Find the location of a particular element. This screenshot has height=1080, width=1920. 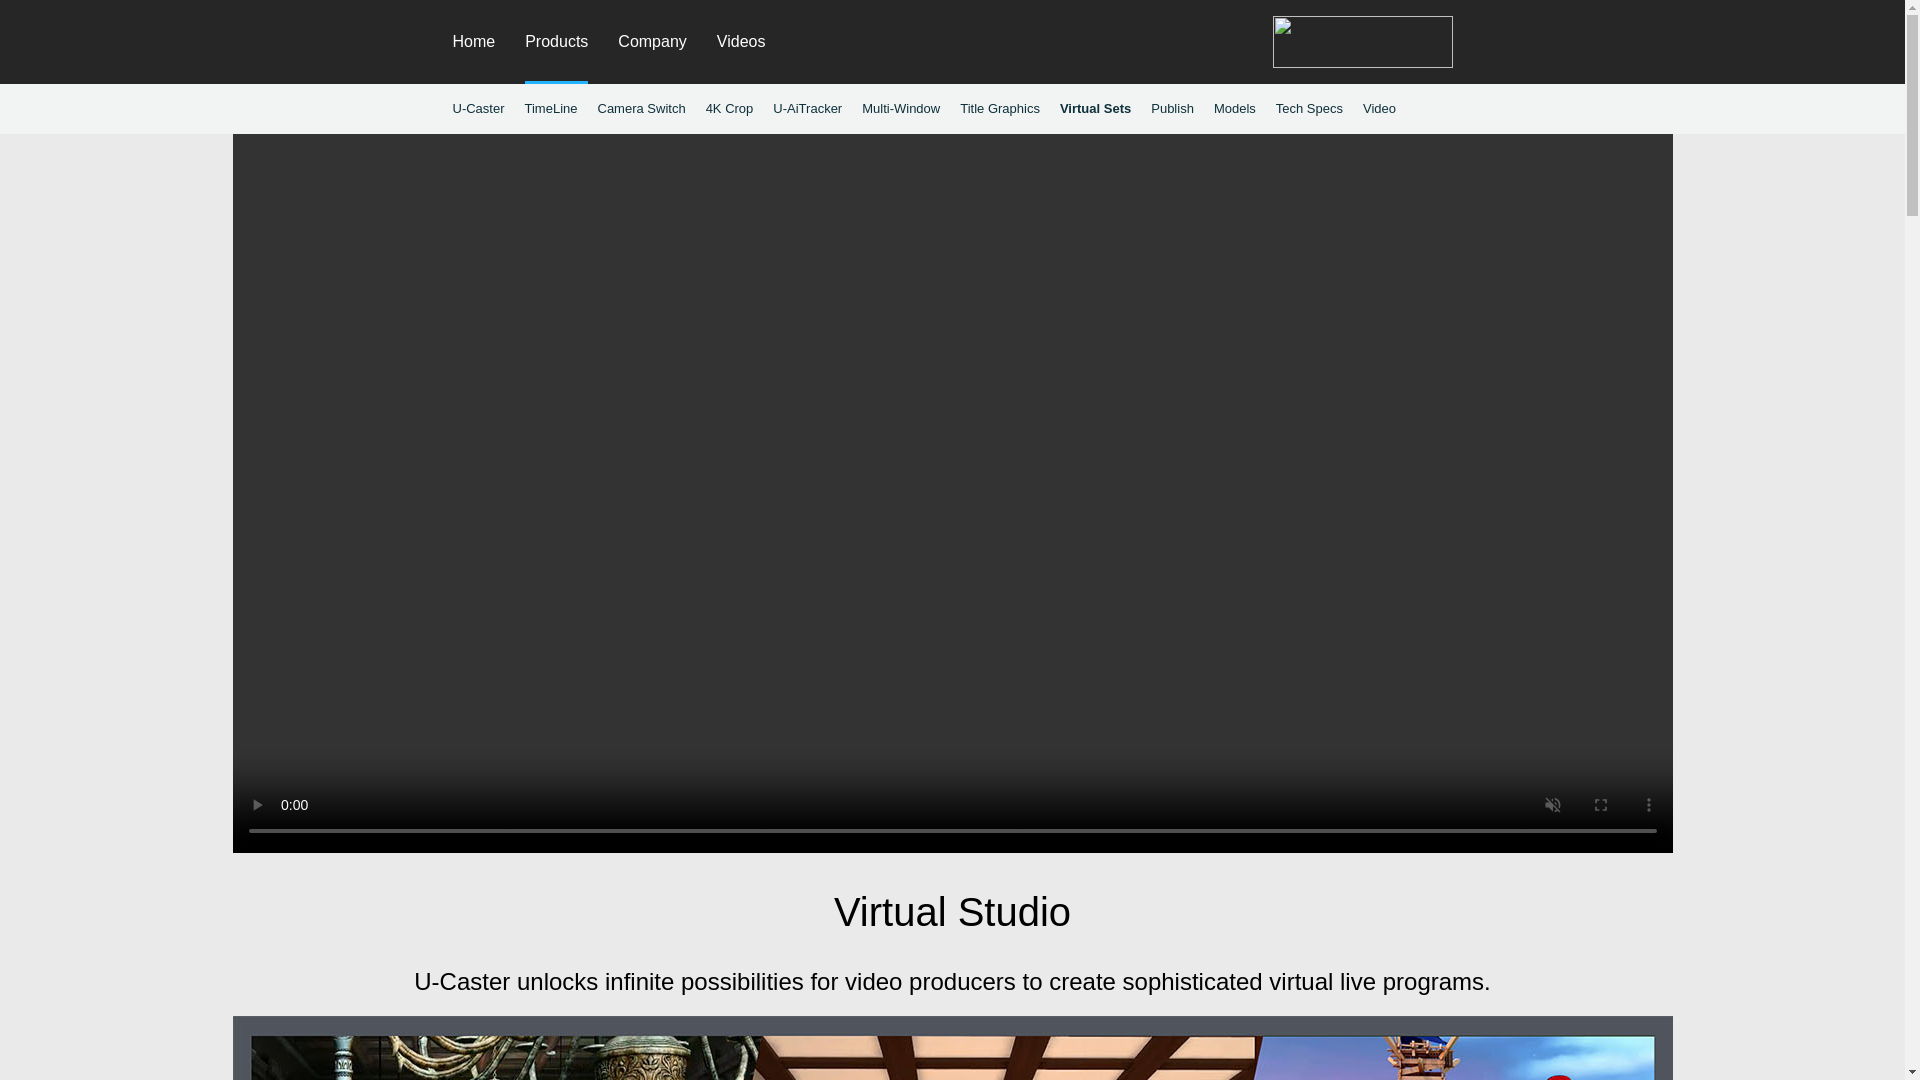

U-AiTracker is located at coordinates (808, 108).